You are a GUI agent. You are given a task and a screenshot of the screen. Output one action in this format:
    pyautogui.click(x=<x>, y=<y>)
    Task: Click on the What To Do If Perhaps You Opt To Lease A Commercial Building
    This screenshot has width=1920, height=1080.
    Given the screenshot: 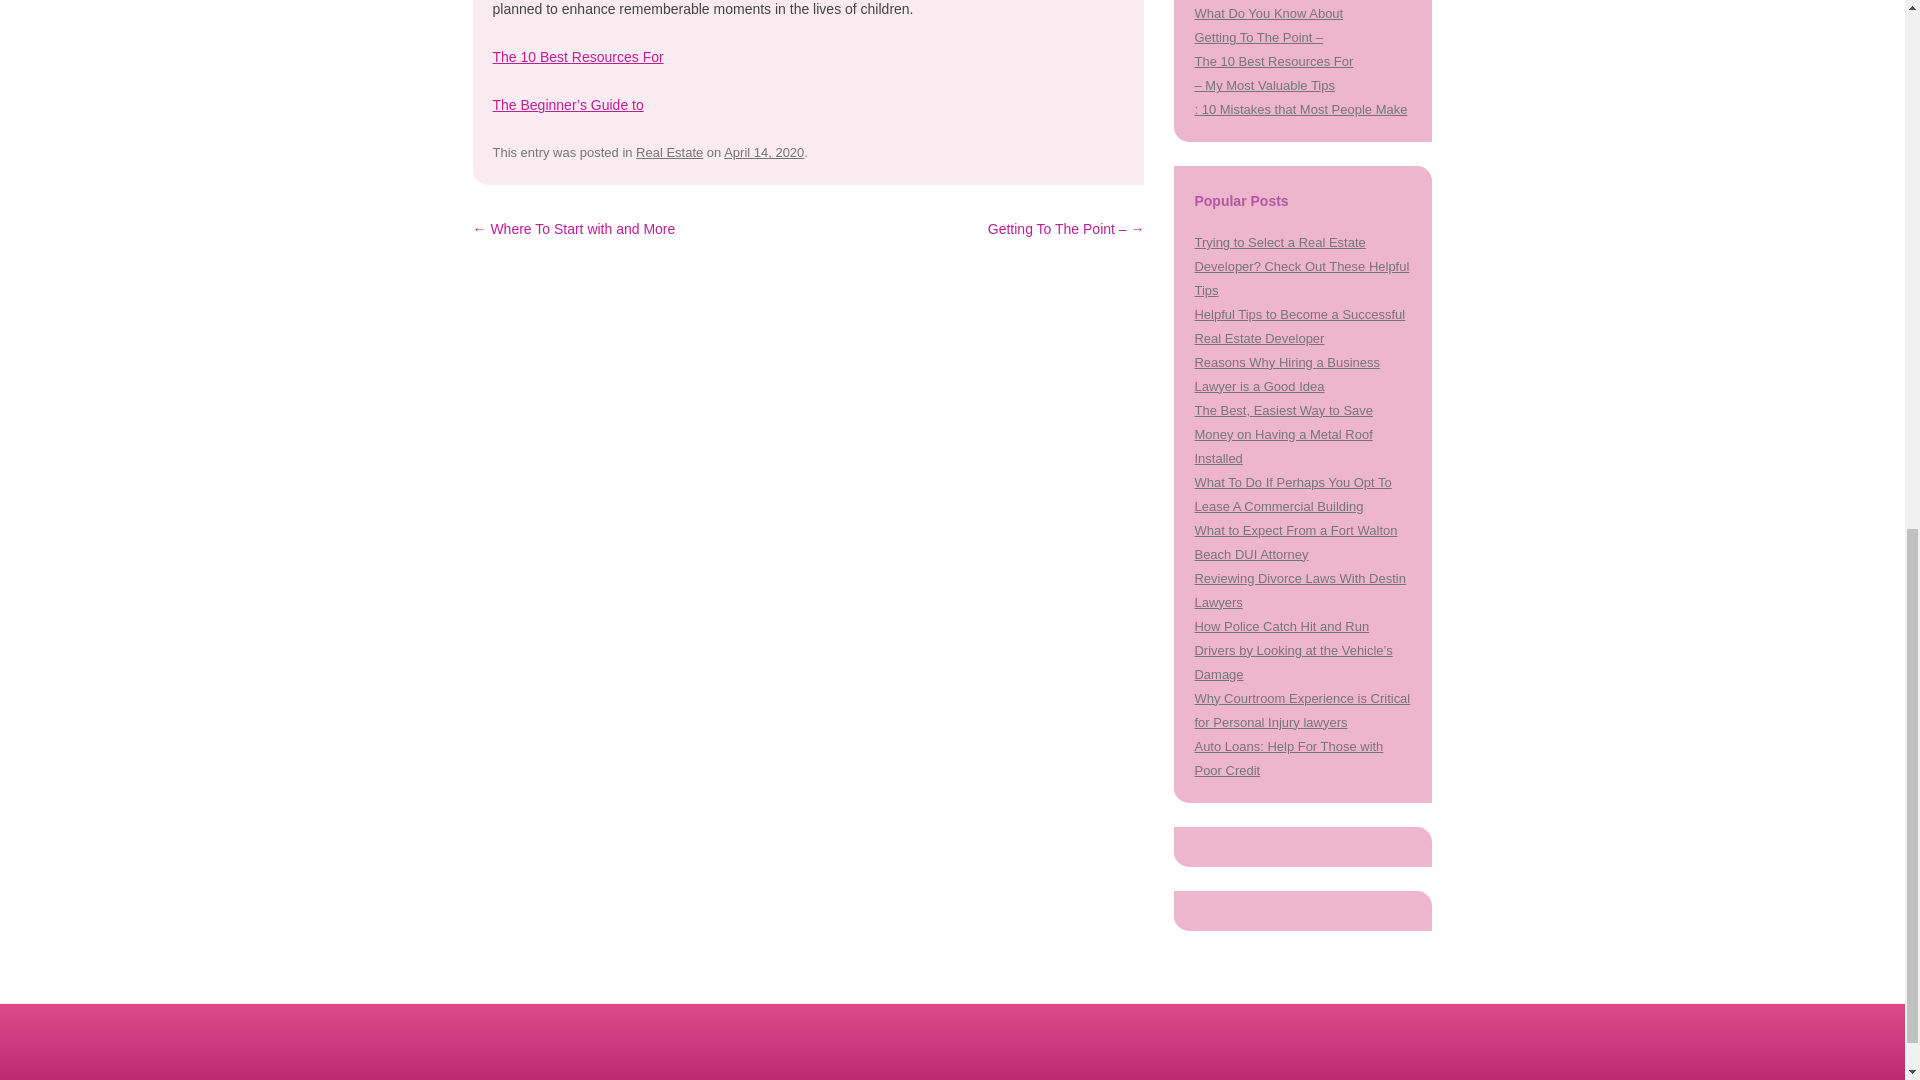 What is the action you would take?
    pyautogui.click(x=1292, y=494)
    